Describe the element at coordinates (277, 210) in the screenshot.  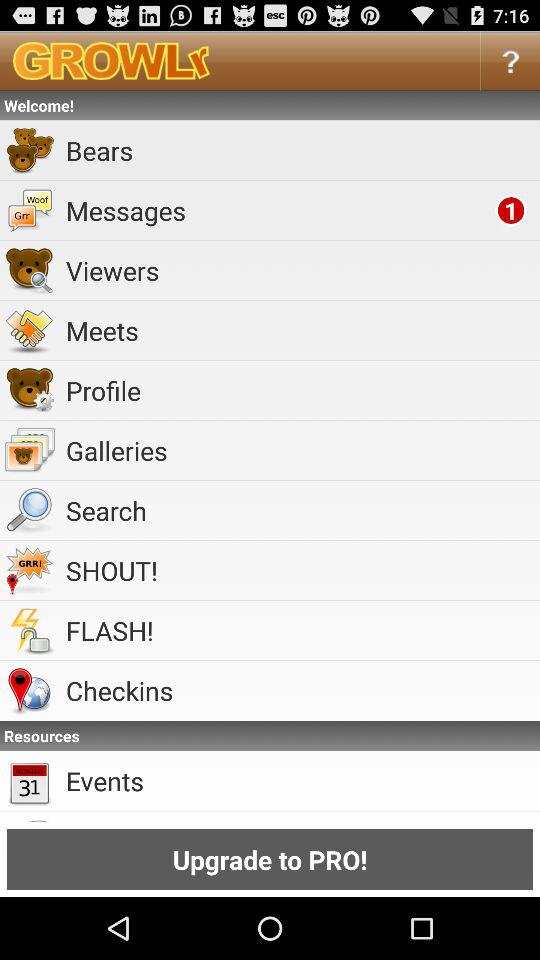
I see `launch item below bears item` at that location.